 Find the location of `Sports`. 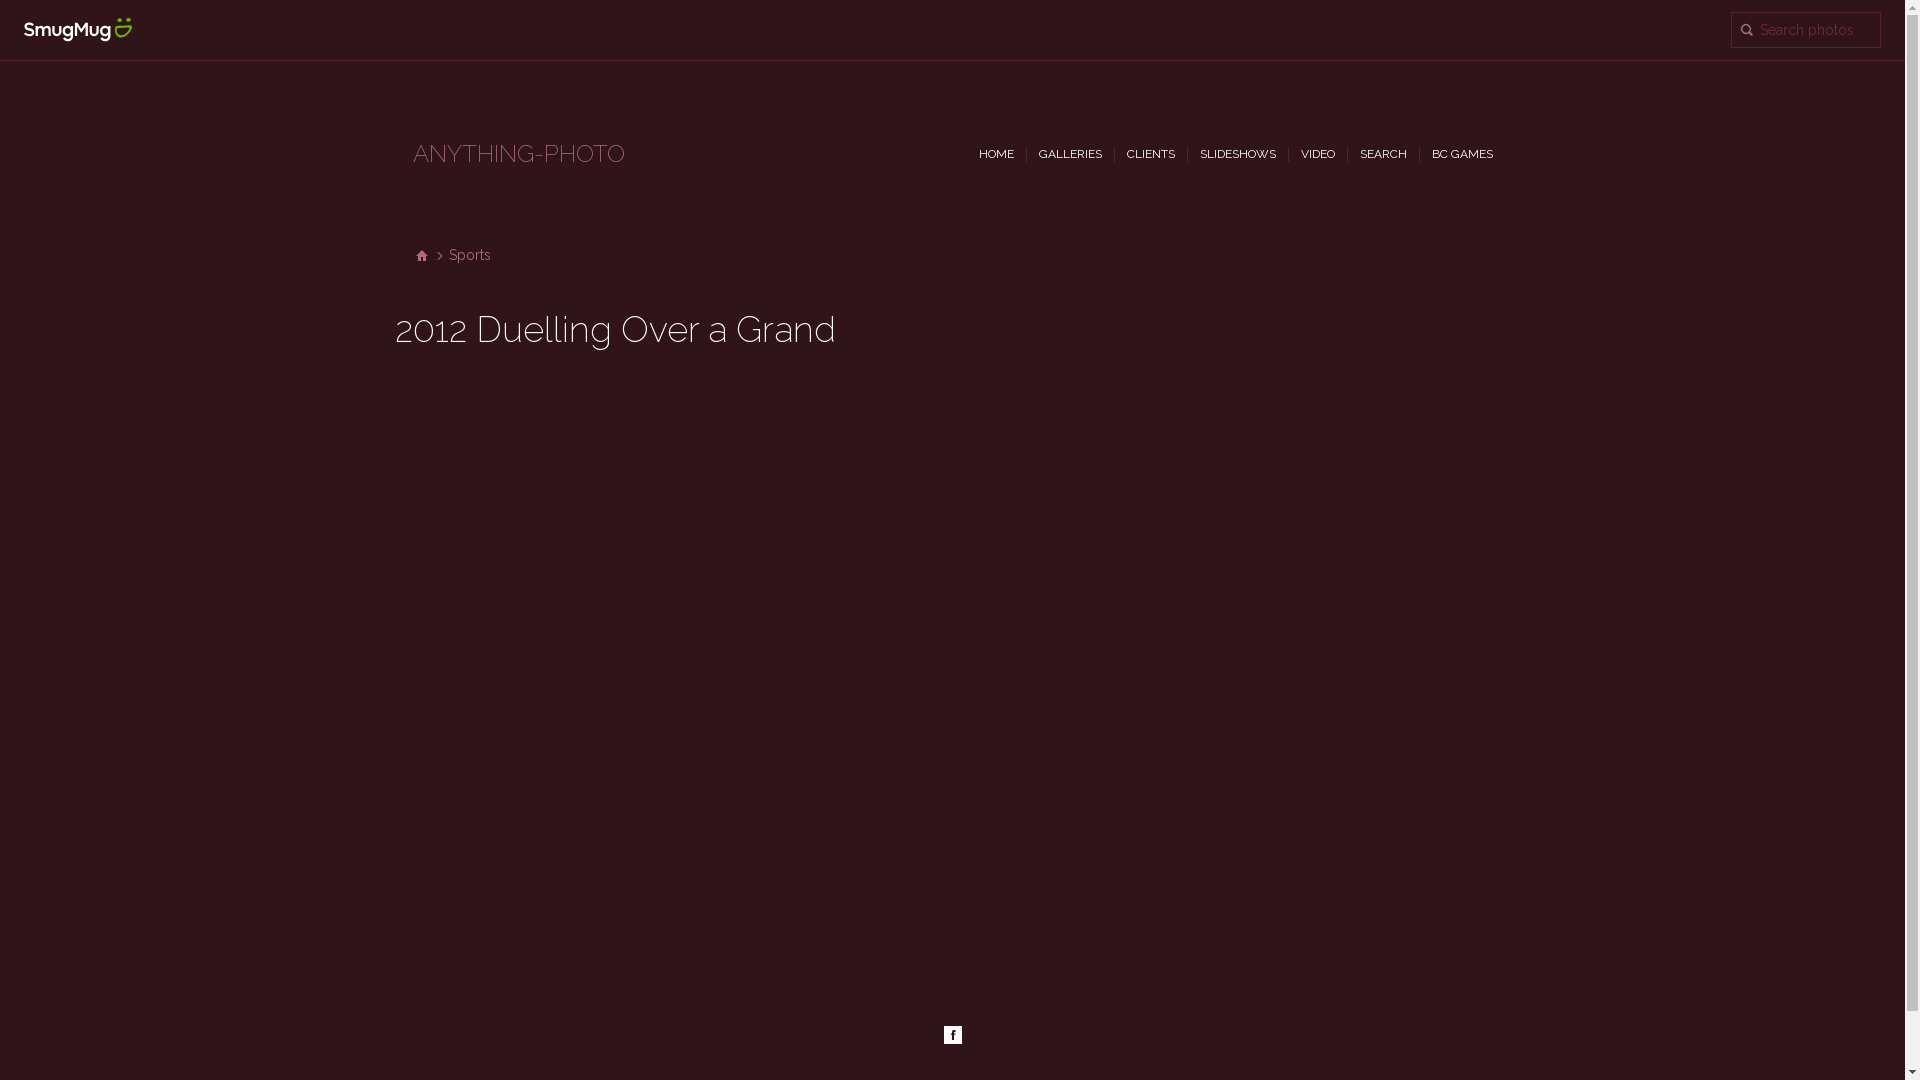

Sports is located at coordinates (468, 256).